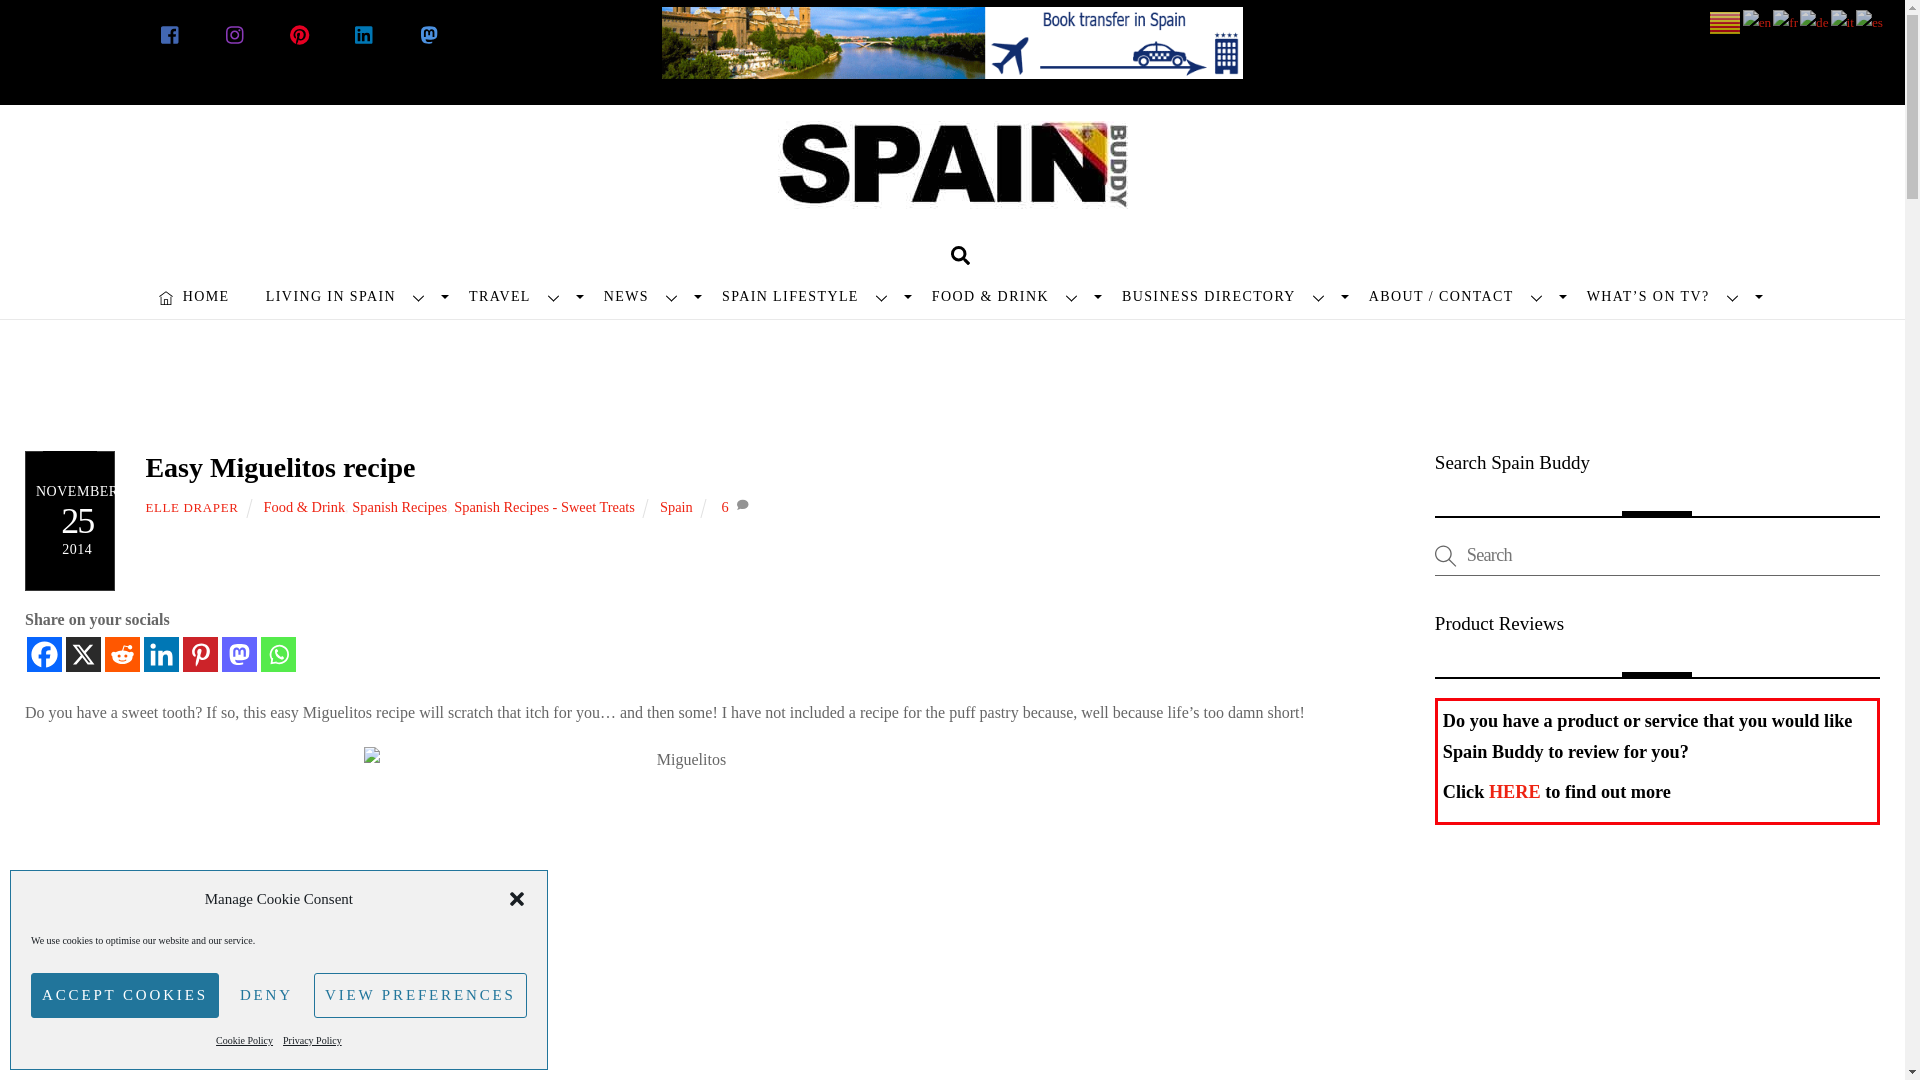 The width and height of the screenshot is (1920, 1080). Describe the element at coordinates (1758, 22) in the screenshot. I see `English` at that location.